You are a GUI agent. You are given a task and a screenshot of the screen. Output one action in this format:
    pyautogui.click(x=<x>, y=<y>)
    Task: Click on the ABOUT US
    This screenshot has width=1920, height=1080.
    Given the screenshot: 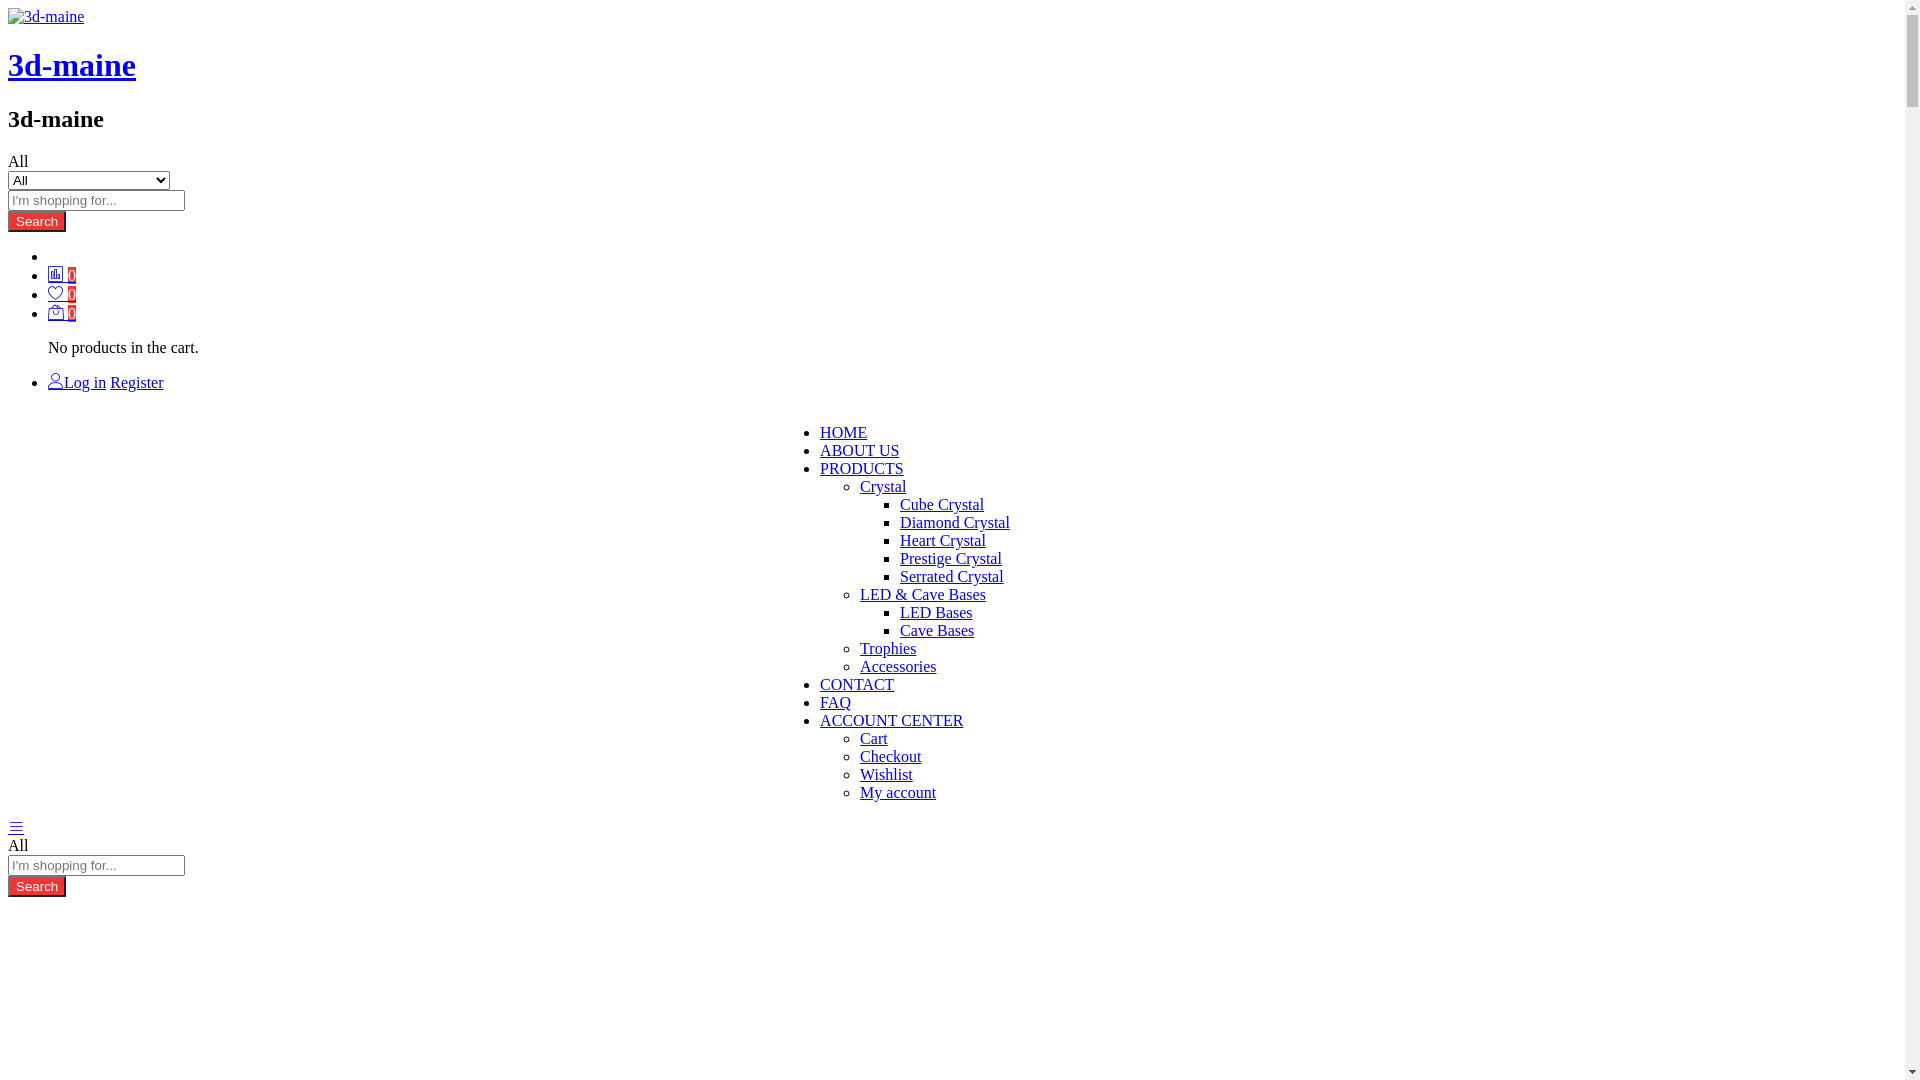 What is the action you would take?
    pyautogui.click(x=860, y=450)
    